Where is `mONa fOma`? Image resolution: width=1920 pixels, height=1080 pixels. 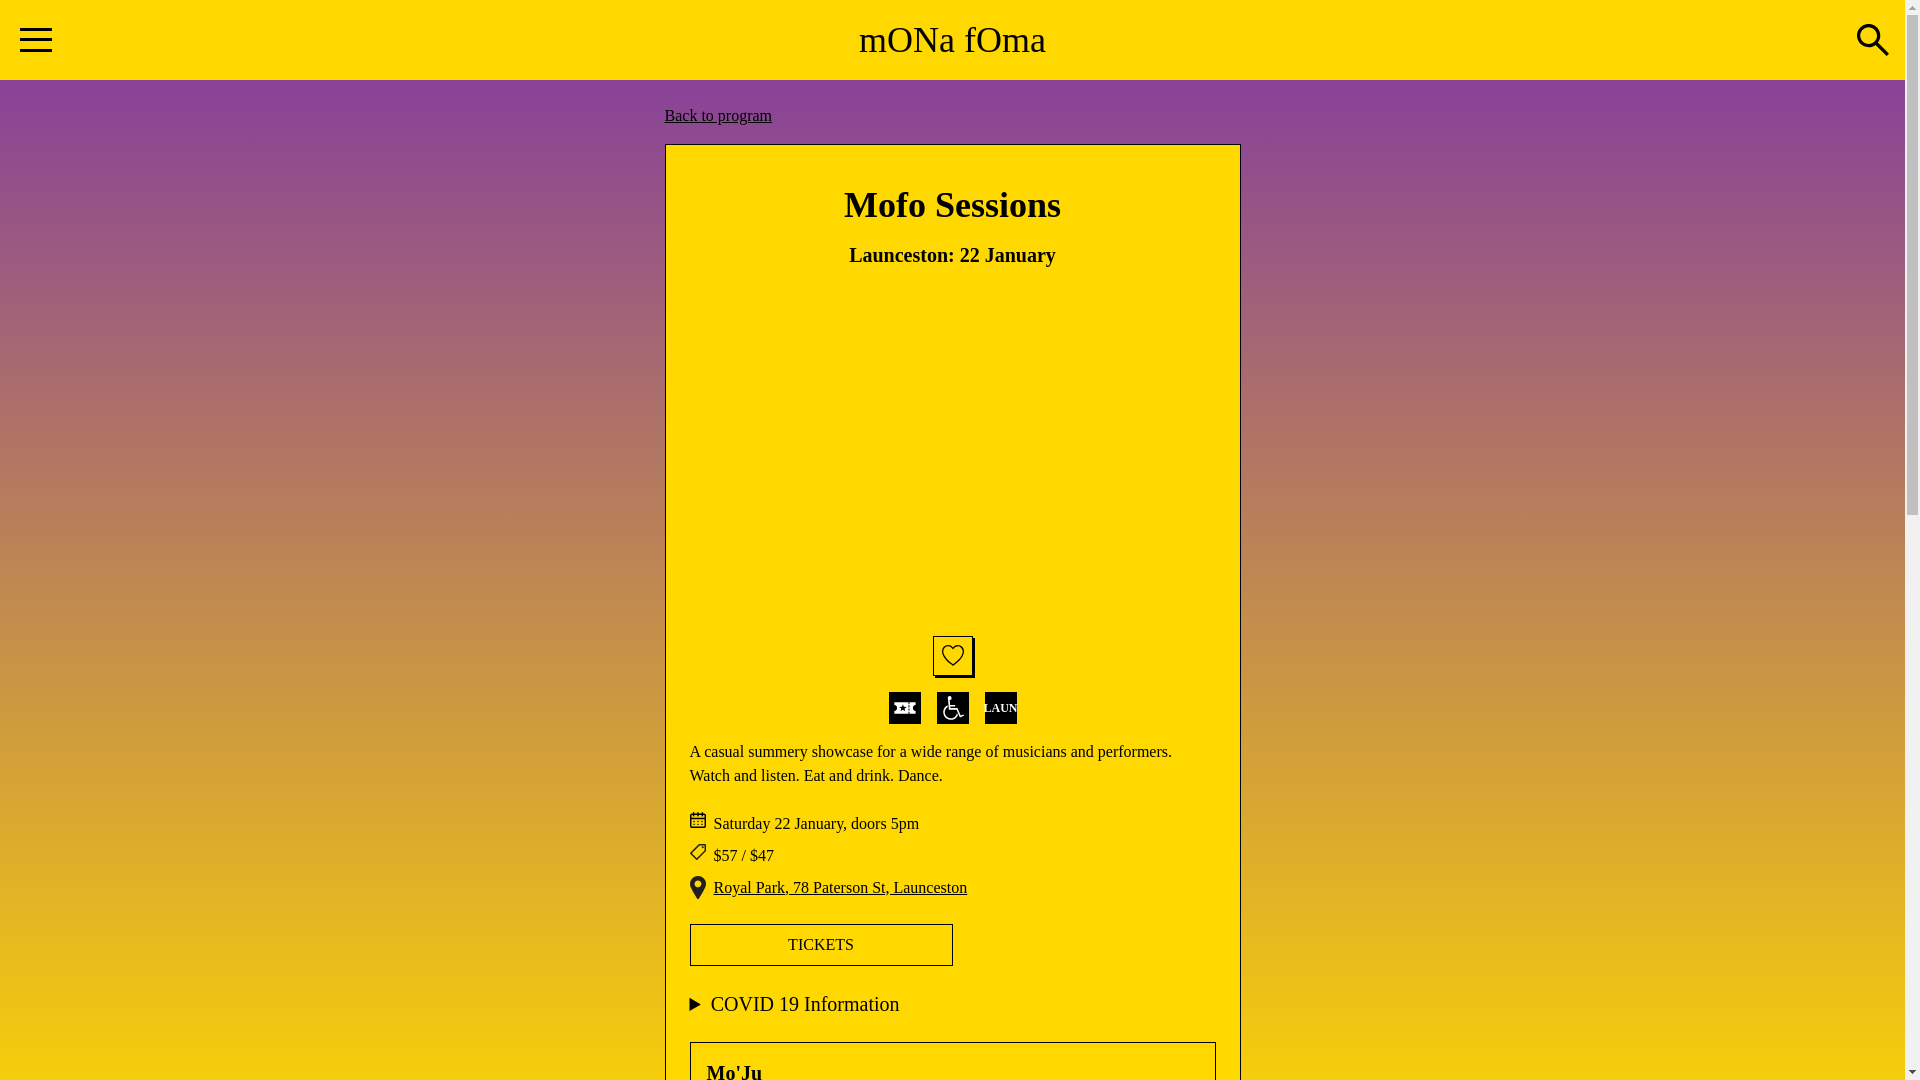 mONa fOma is located at coordinates (952, 40).